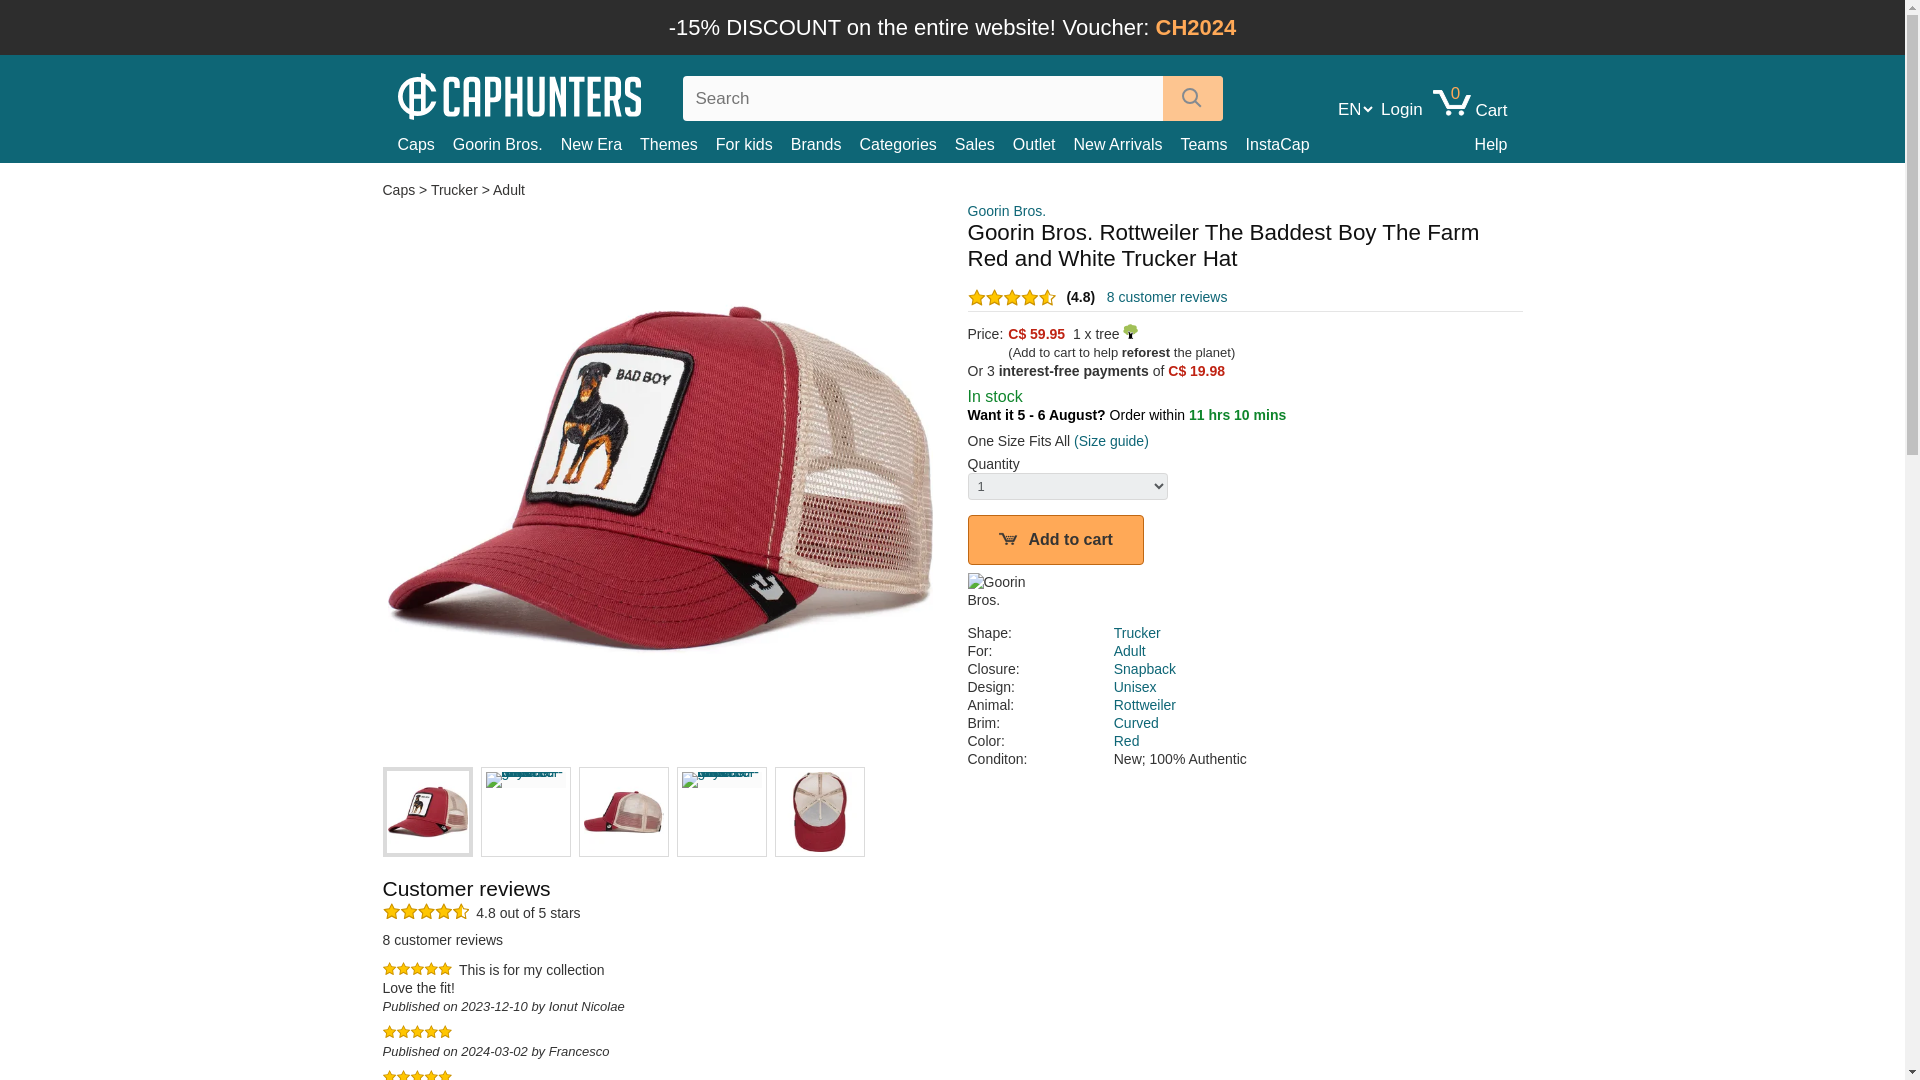 Image resolution: width=1920 pixels, height=1080 pixels. What do you see at coordinates (524, 94) in the screenshot?
I see `Caphunters` at bounding box center [524, 94].